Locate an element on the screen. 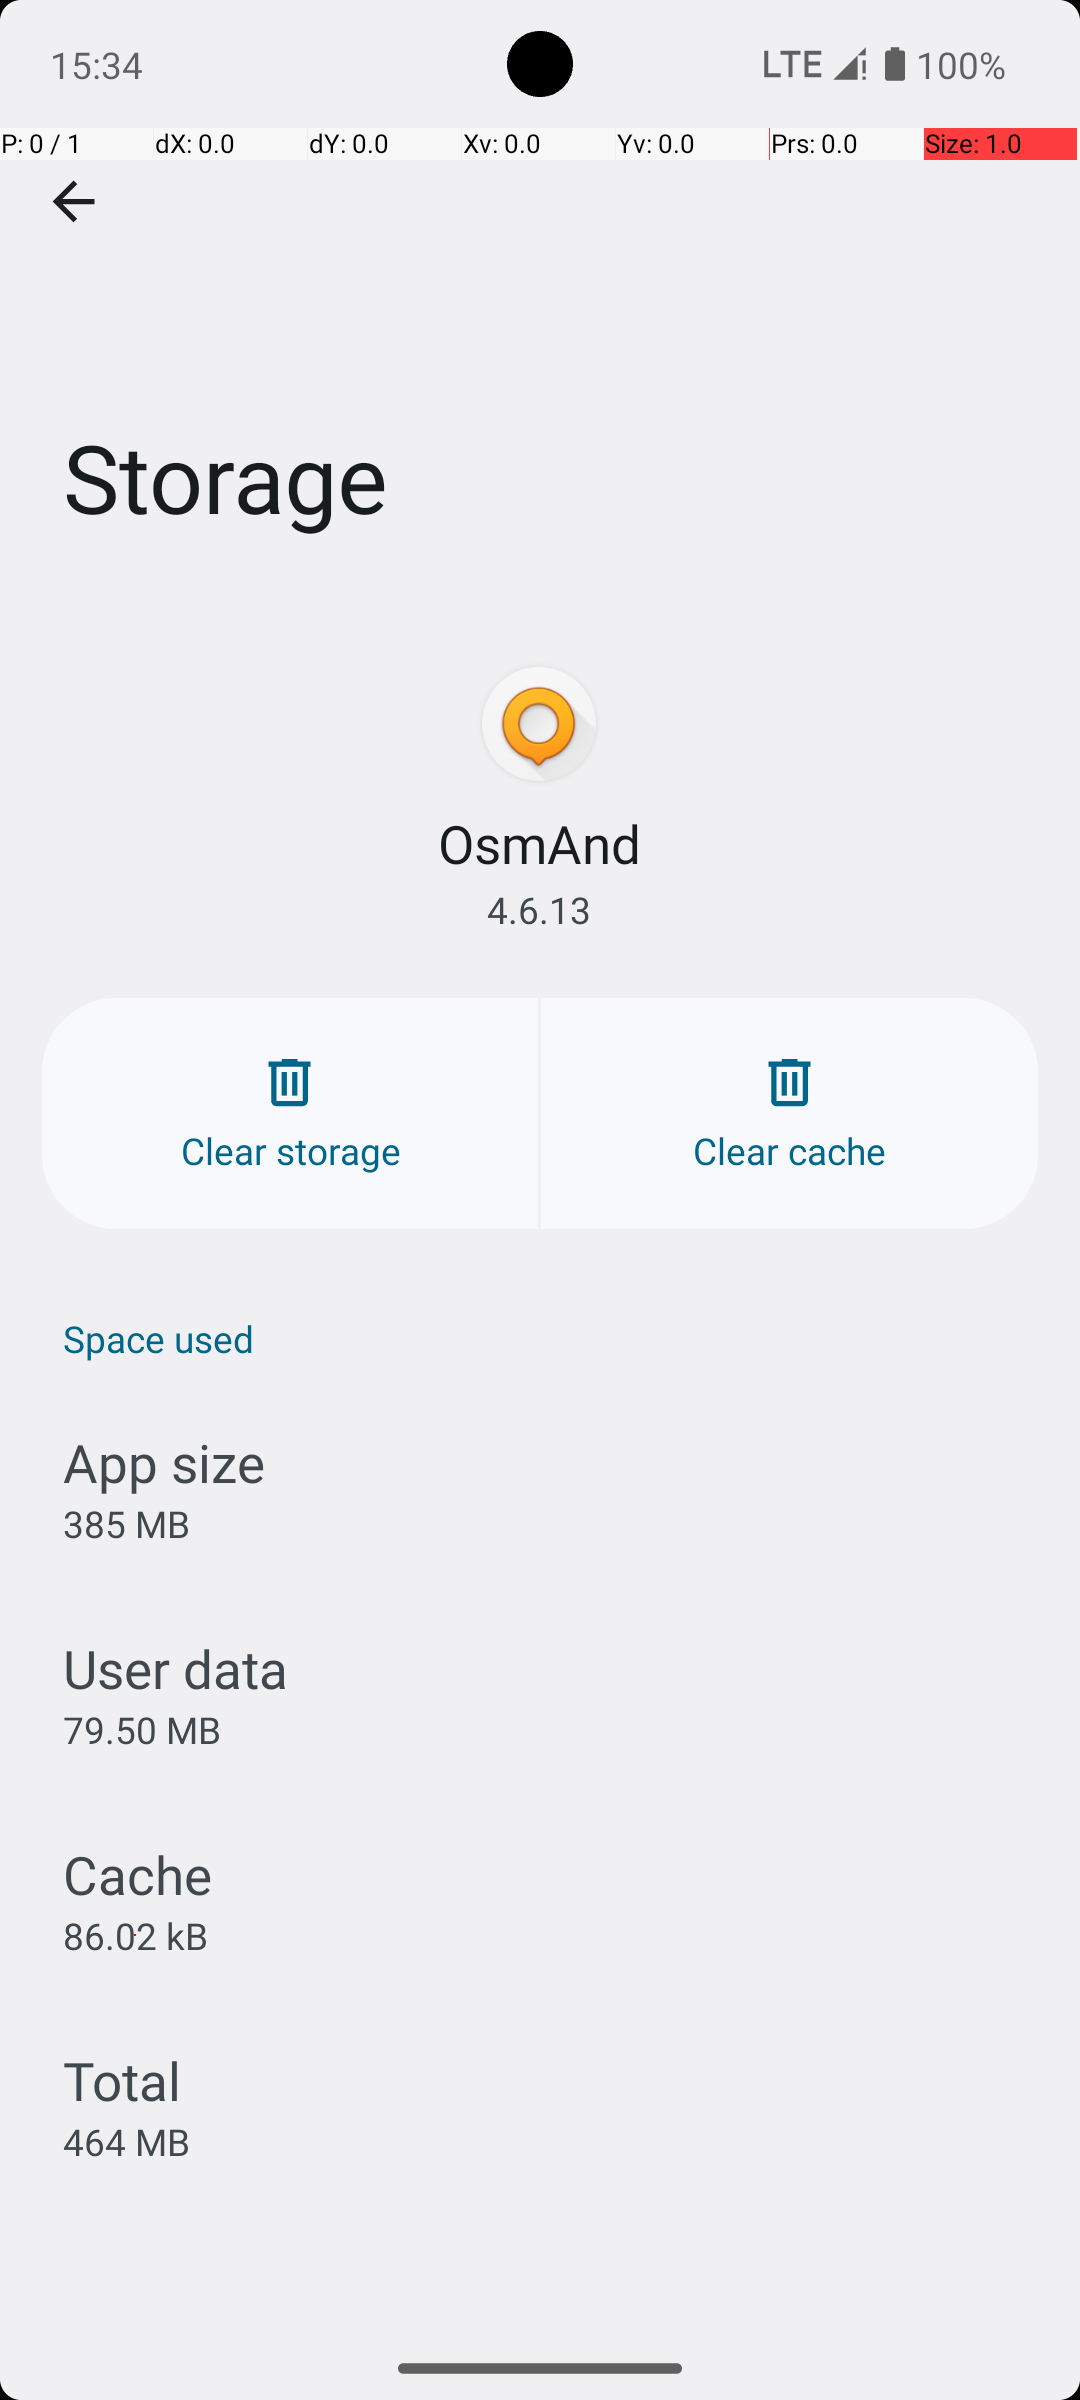  Clear storage is located at coordinates (290, 1114).